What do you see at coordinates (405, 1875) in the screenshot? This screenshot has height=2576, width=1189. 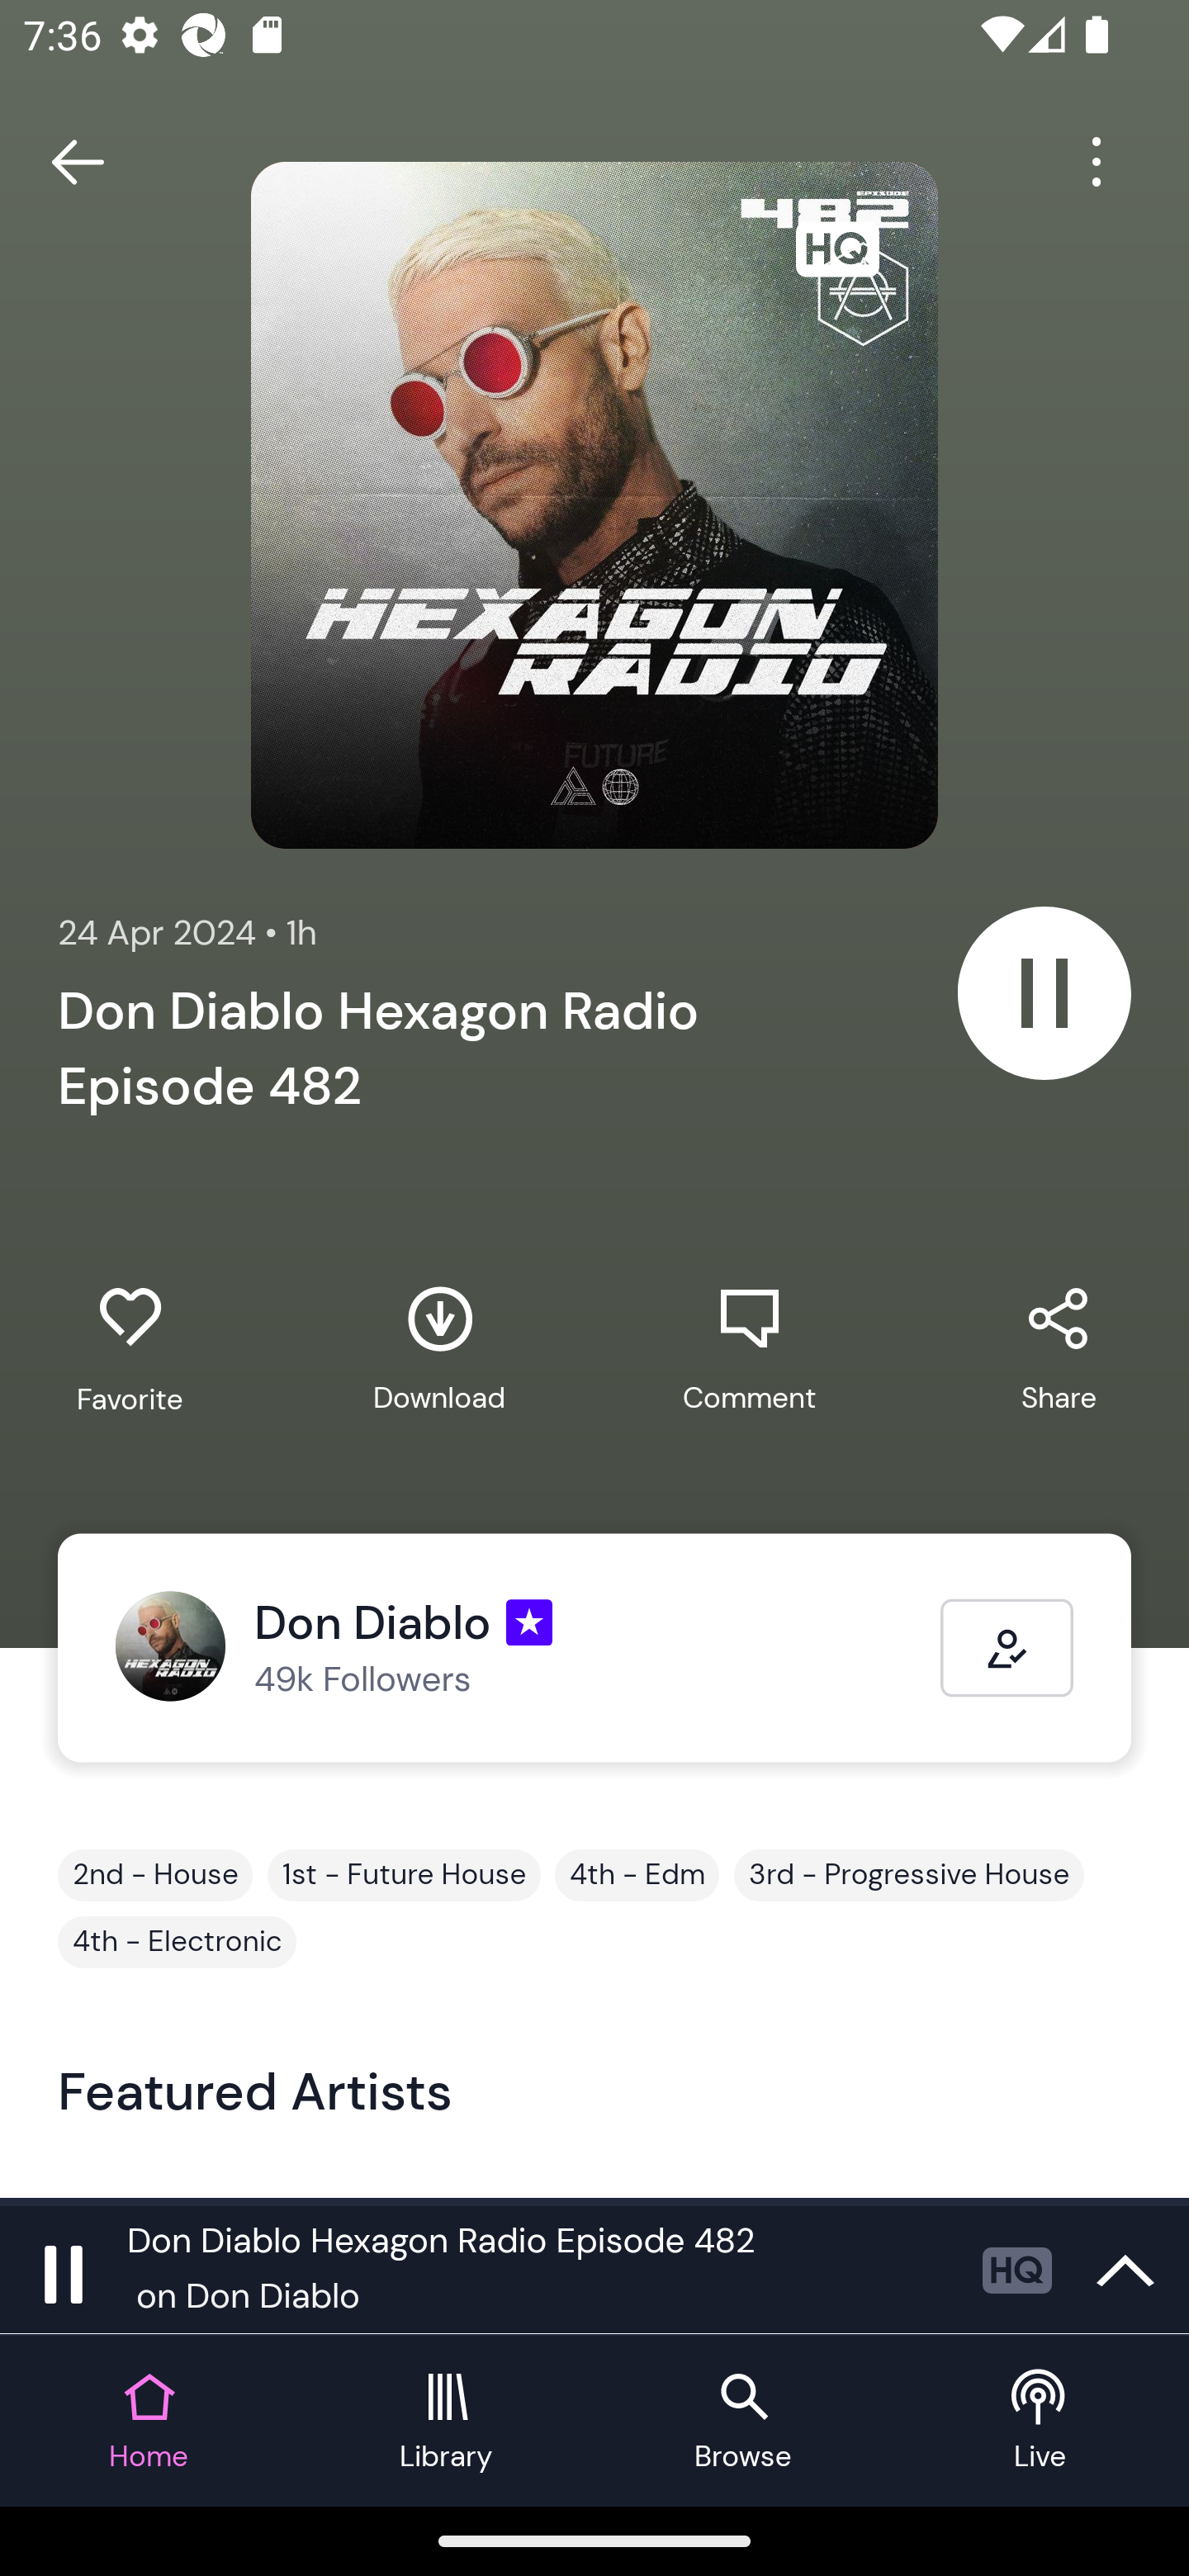 I see `1st - Future House` at bounding box center [405, 1875].